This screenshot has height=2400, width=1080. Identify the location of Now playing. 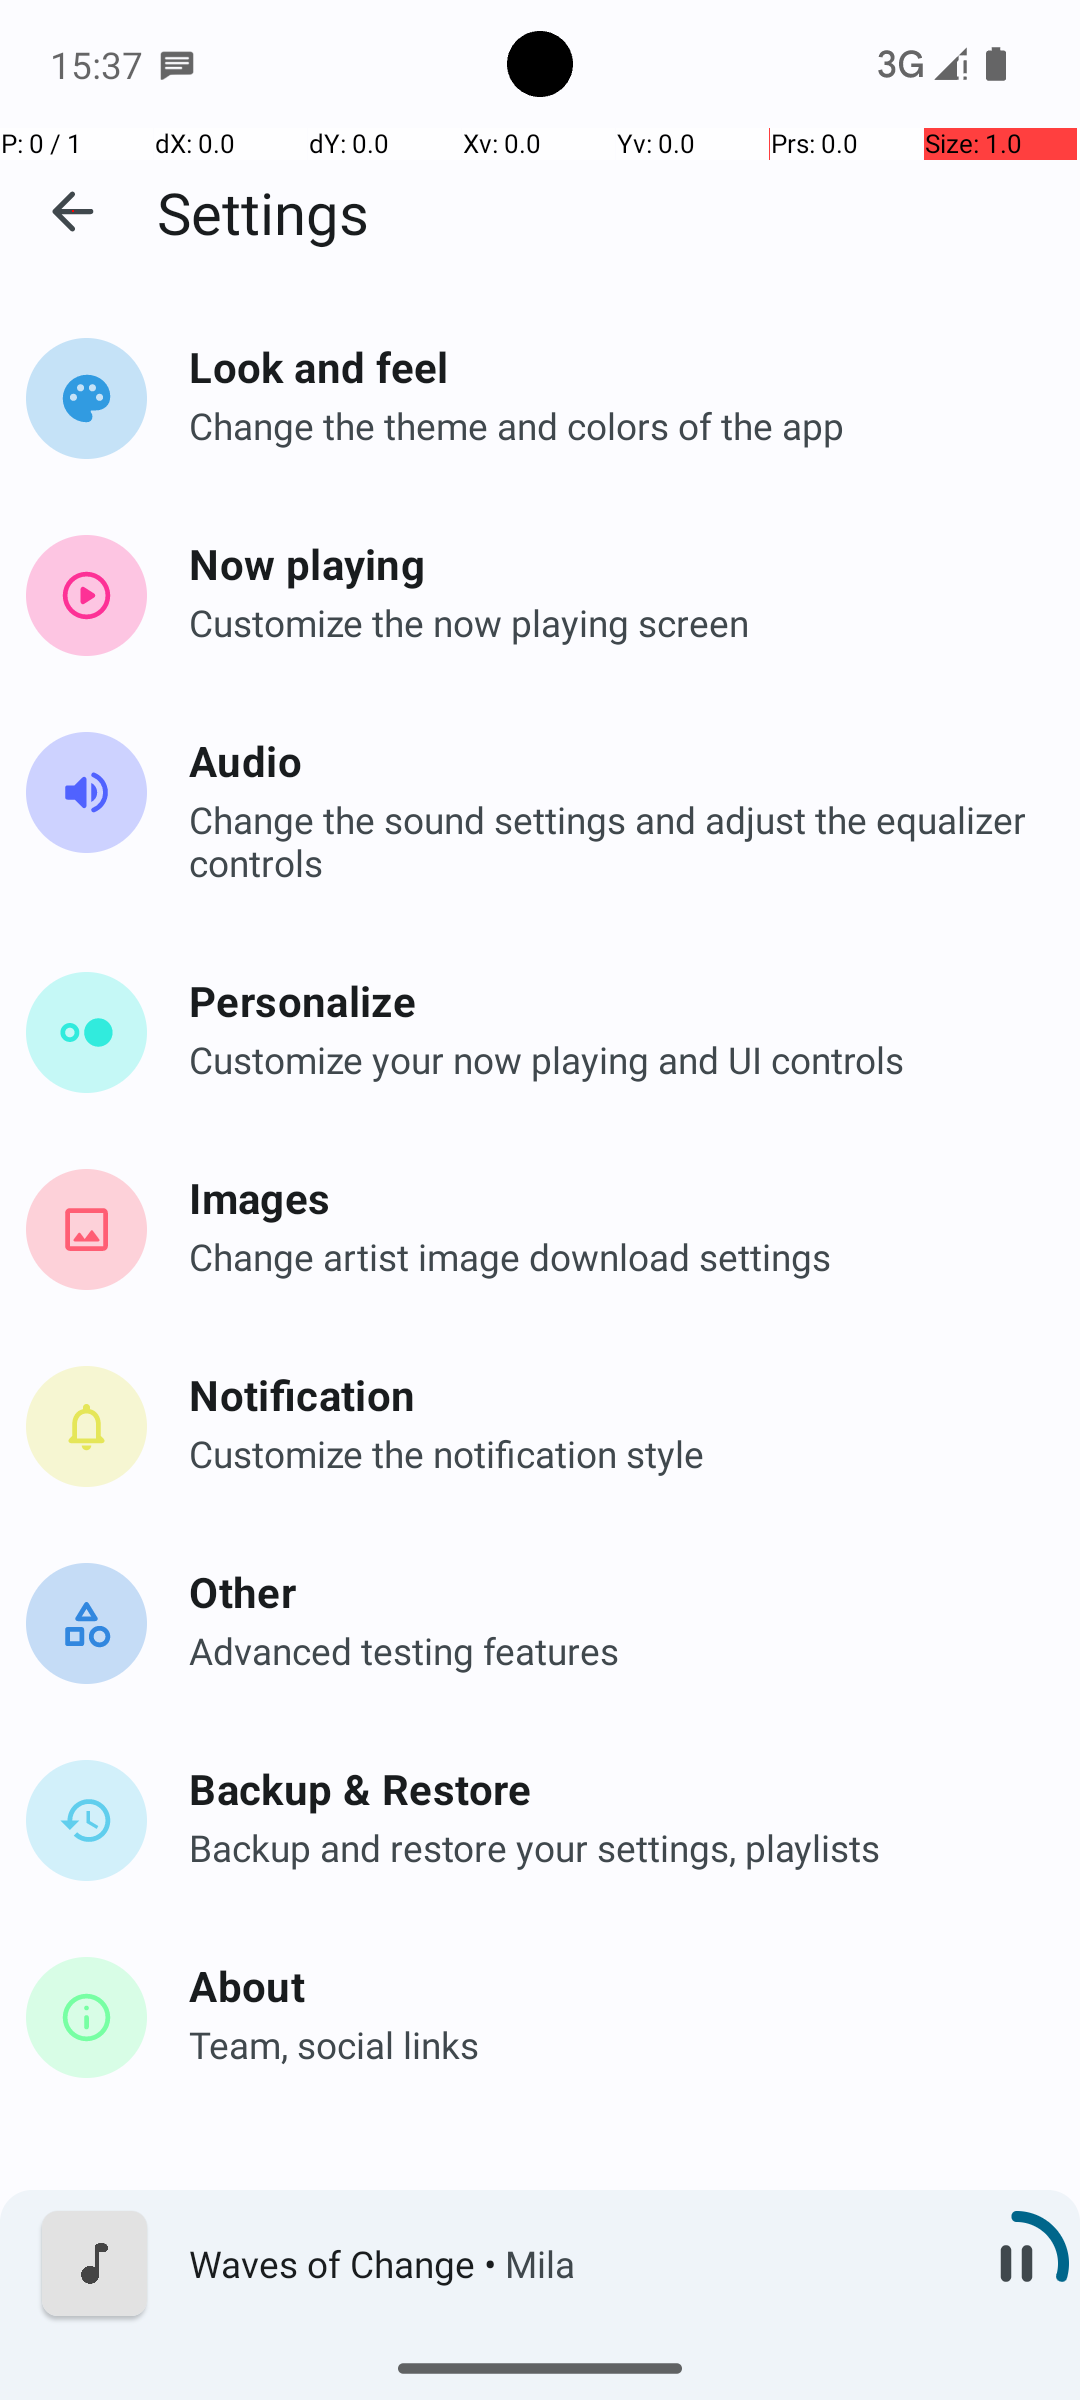
(611, 564).